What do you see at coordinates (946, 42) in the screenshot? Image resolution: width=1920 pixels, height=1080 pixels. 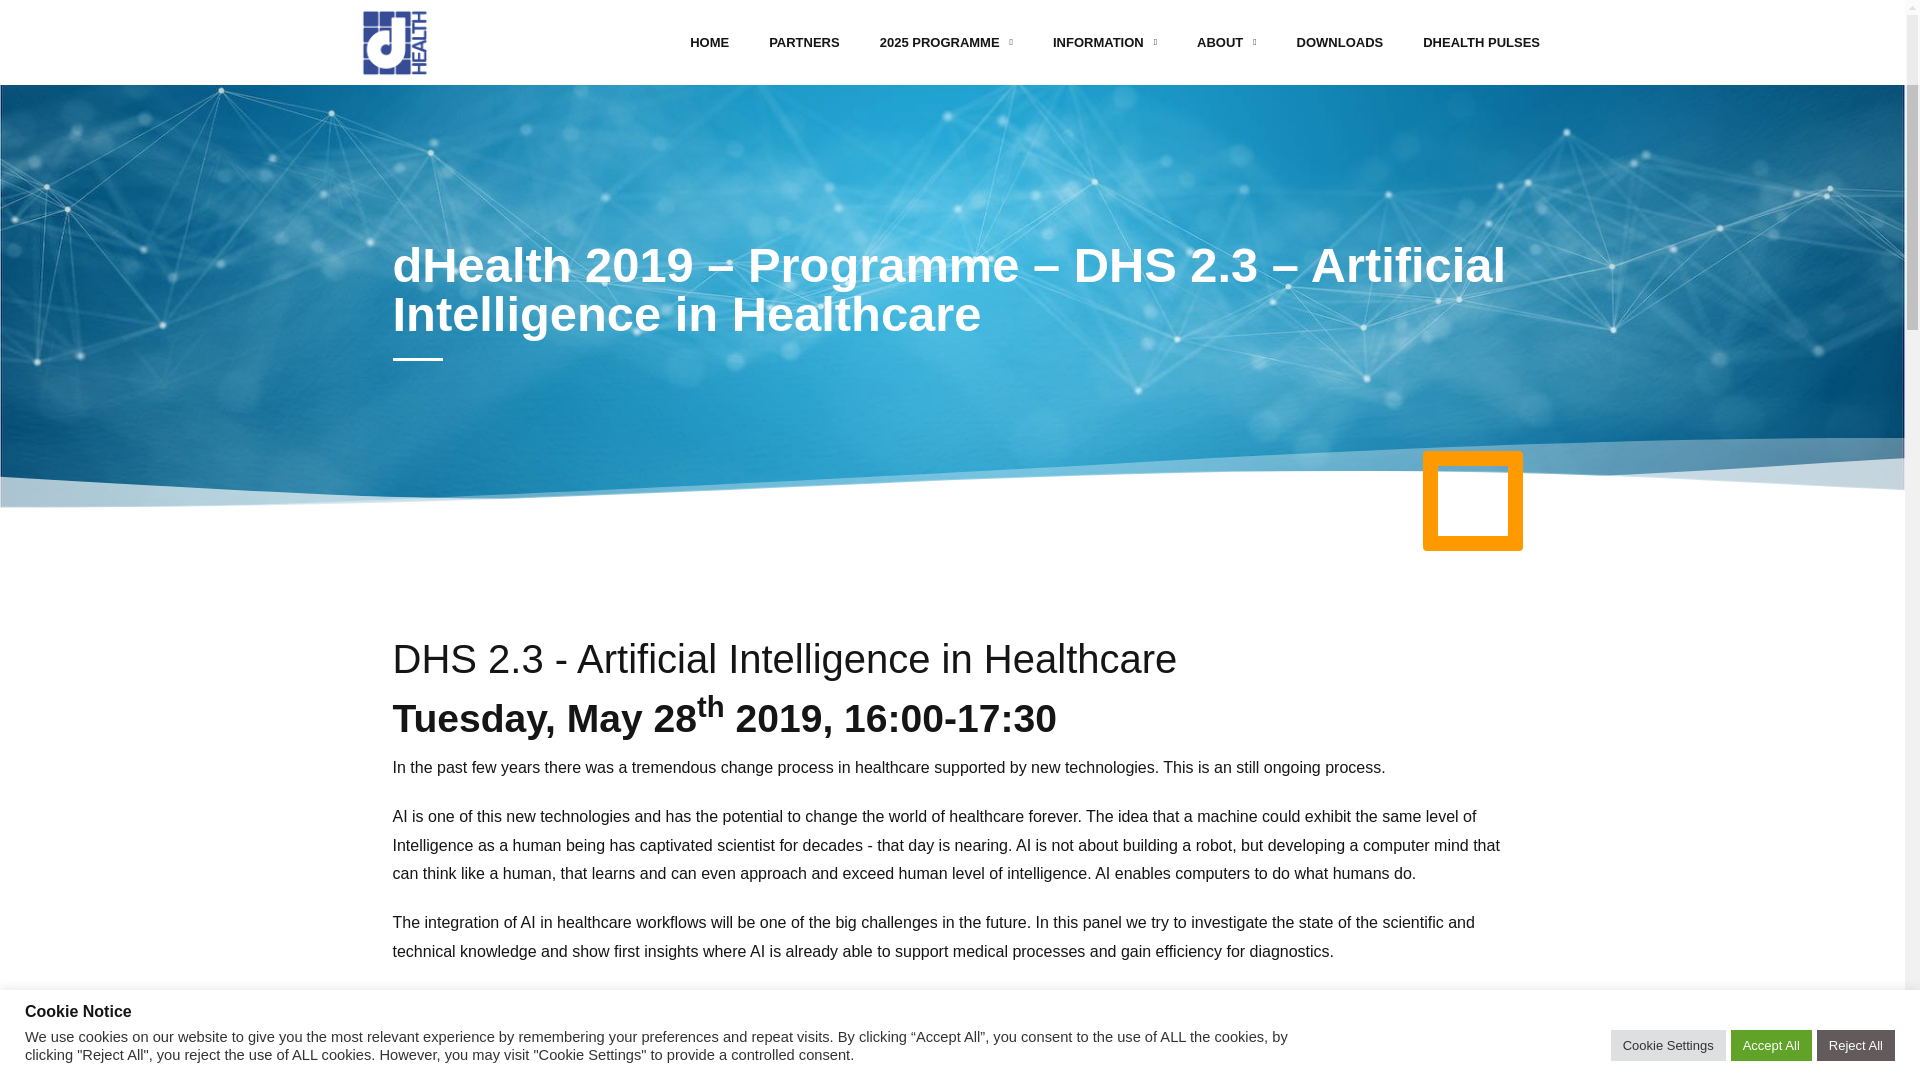 I see `2025 PROGRAMME` at bounding box center [946, 42].